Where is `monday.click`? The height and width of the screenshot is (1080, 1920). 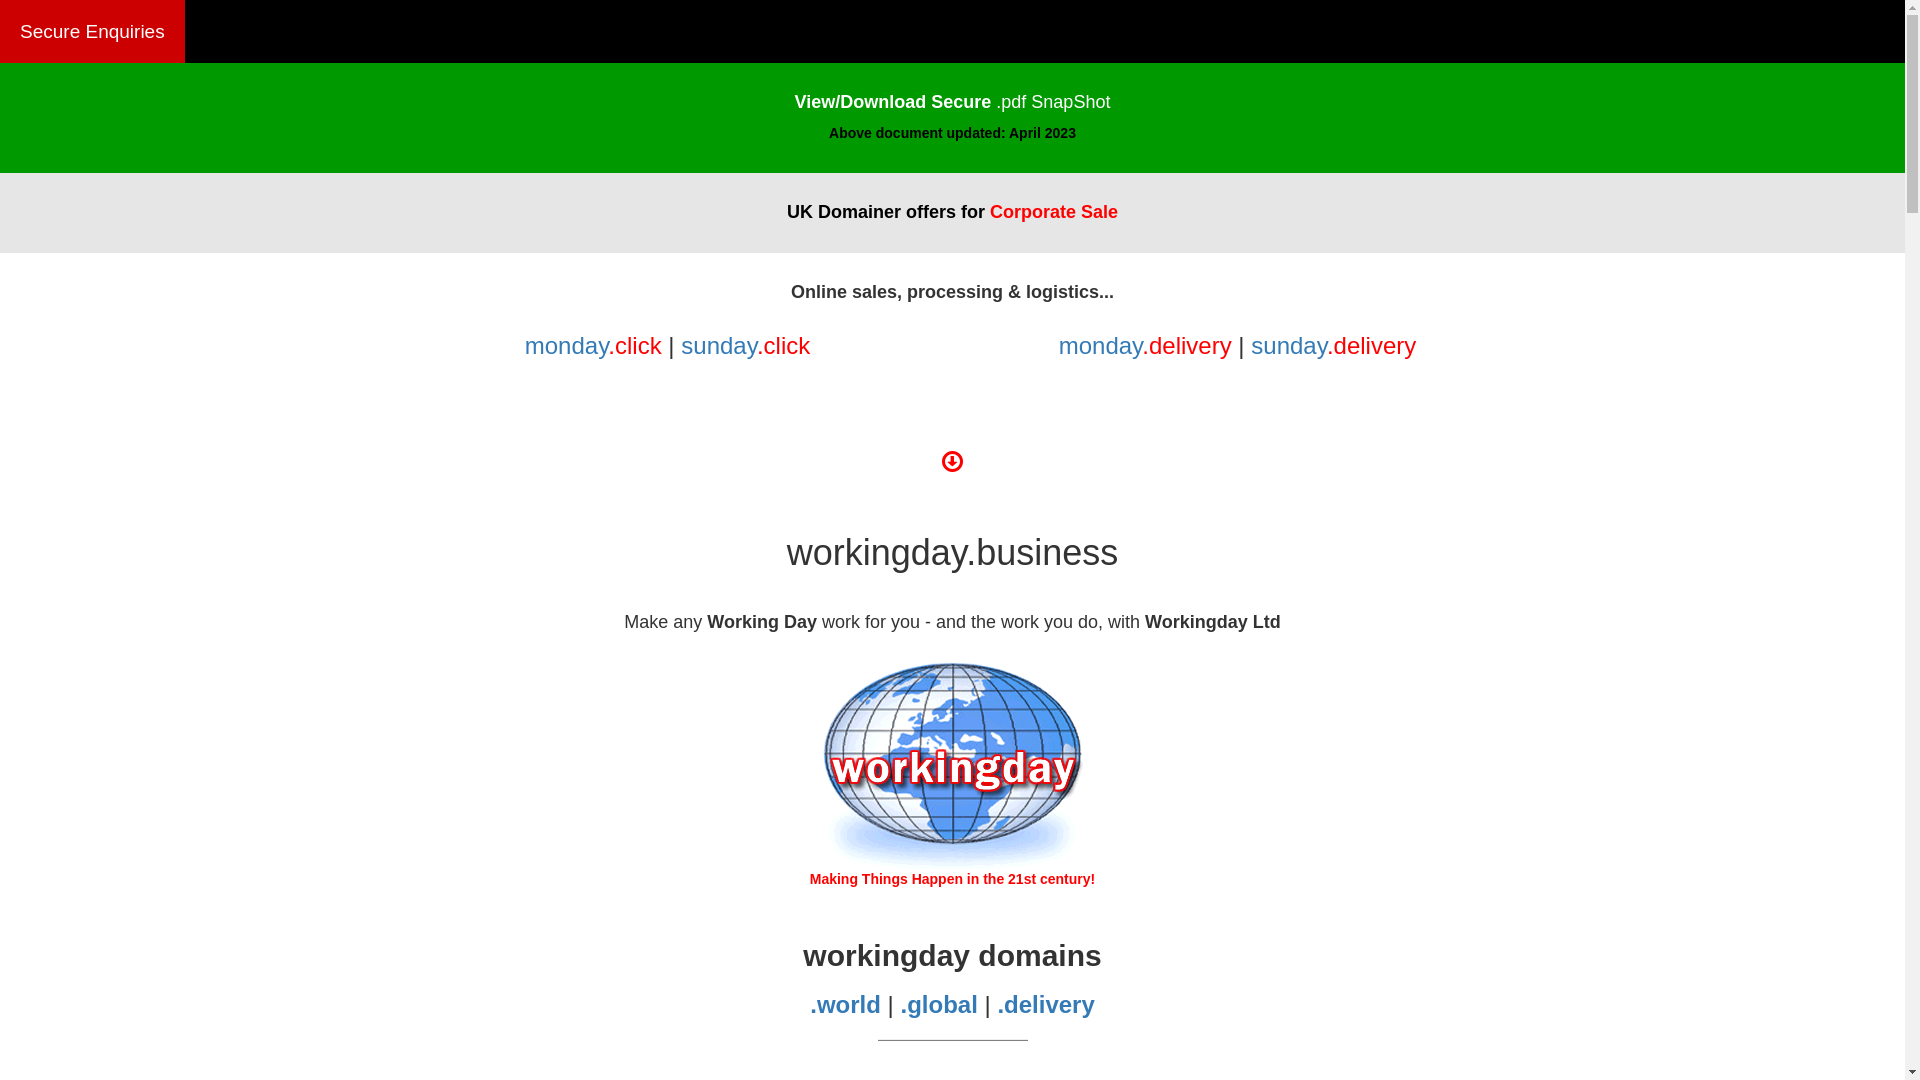 monday.click is located at coordinates (594, 346).